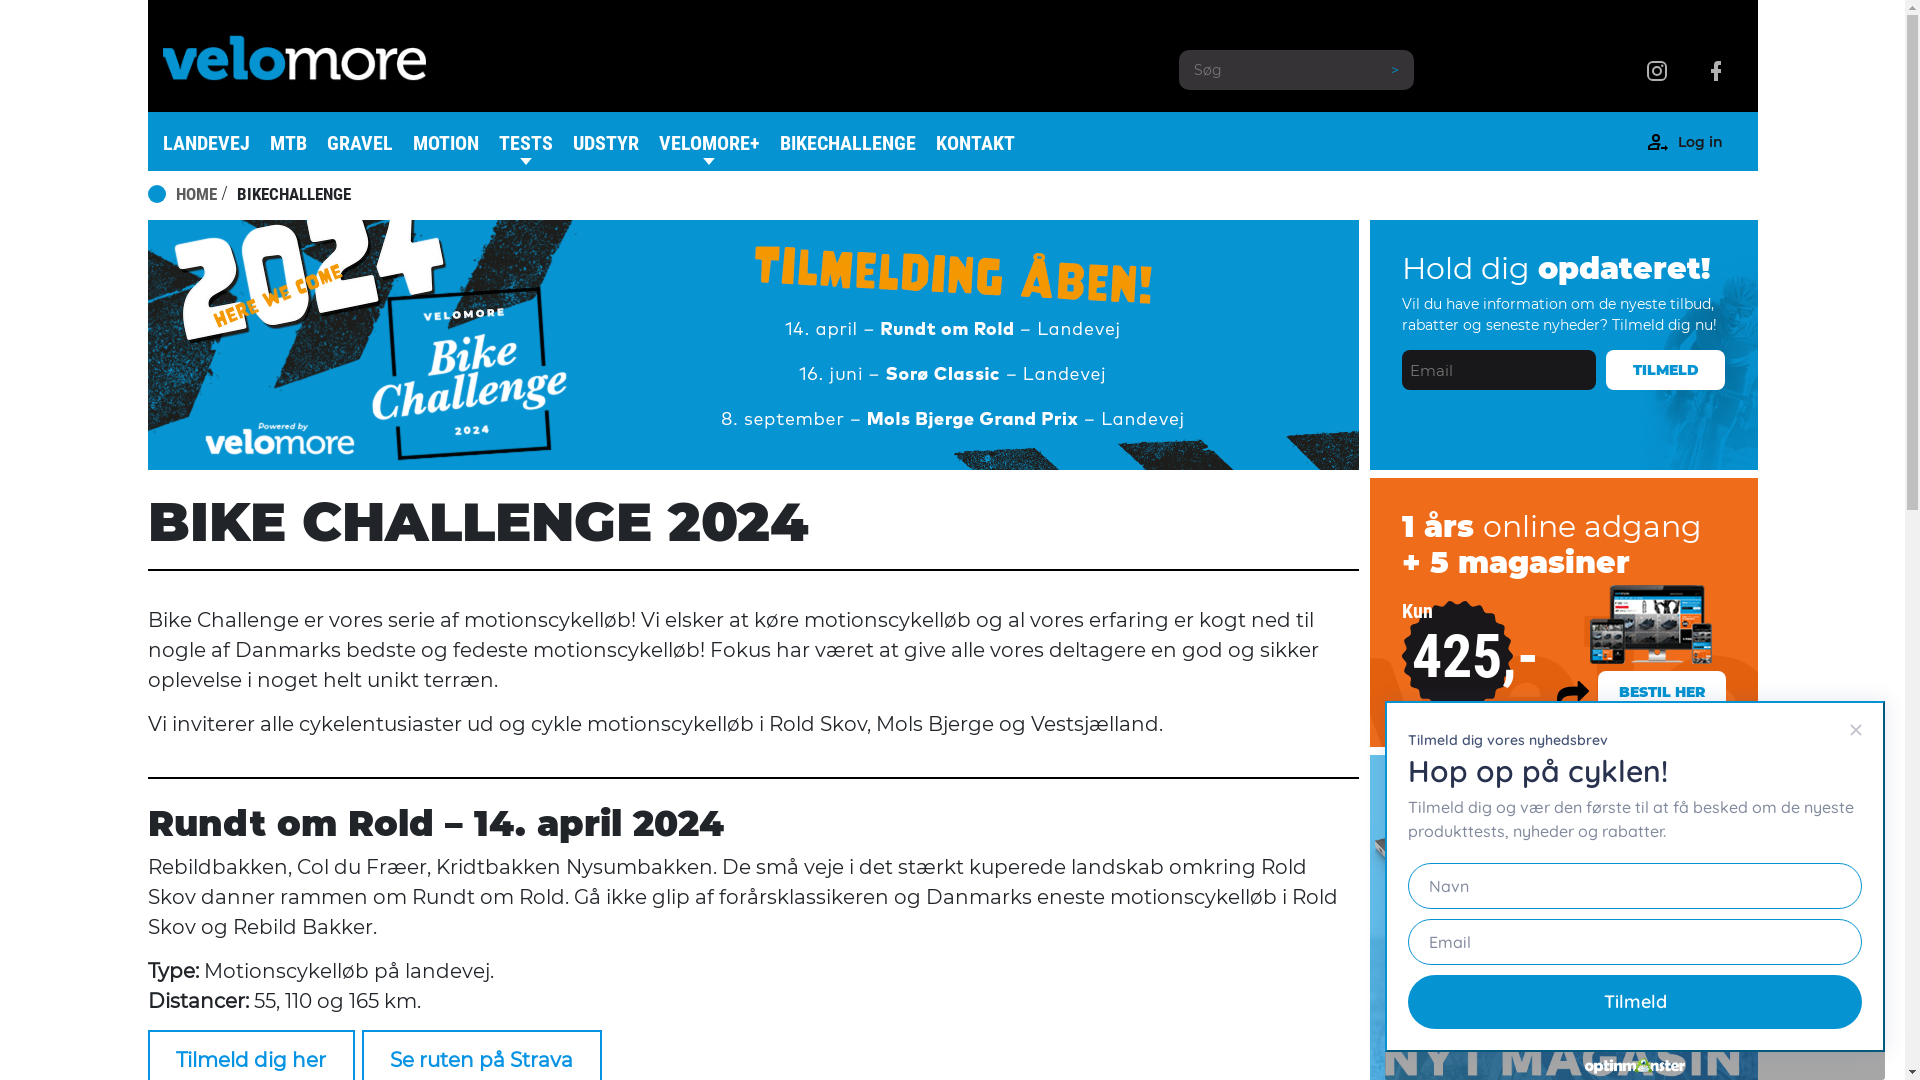 This screenshot has width=1920, height=1080. Describe the element at coordinates (206, 143) in the screenshot. I see `LANDEVEJ` at that location.